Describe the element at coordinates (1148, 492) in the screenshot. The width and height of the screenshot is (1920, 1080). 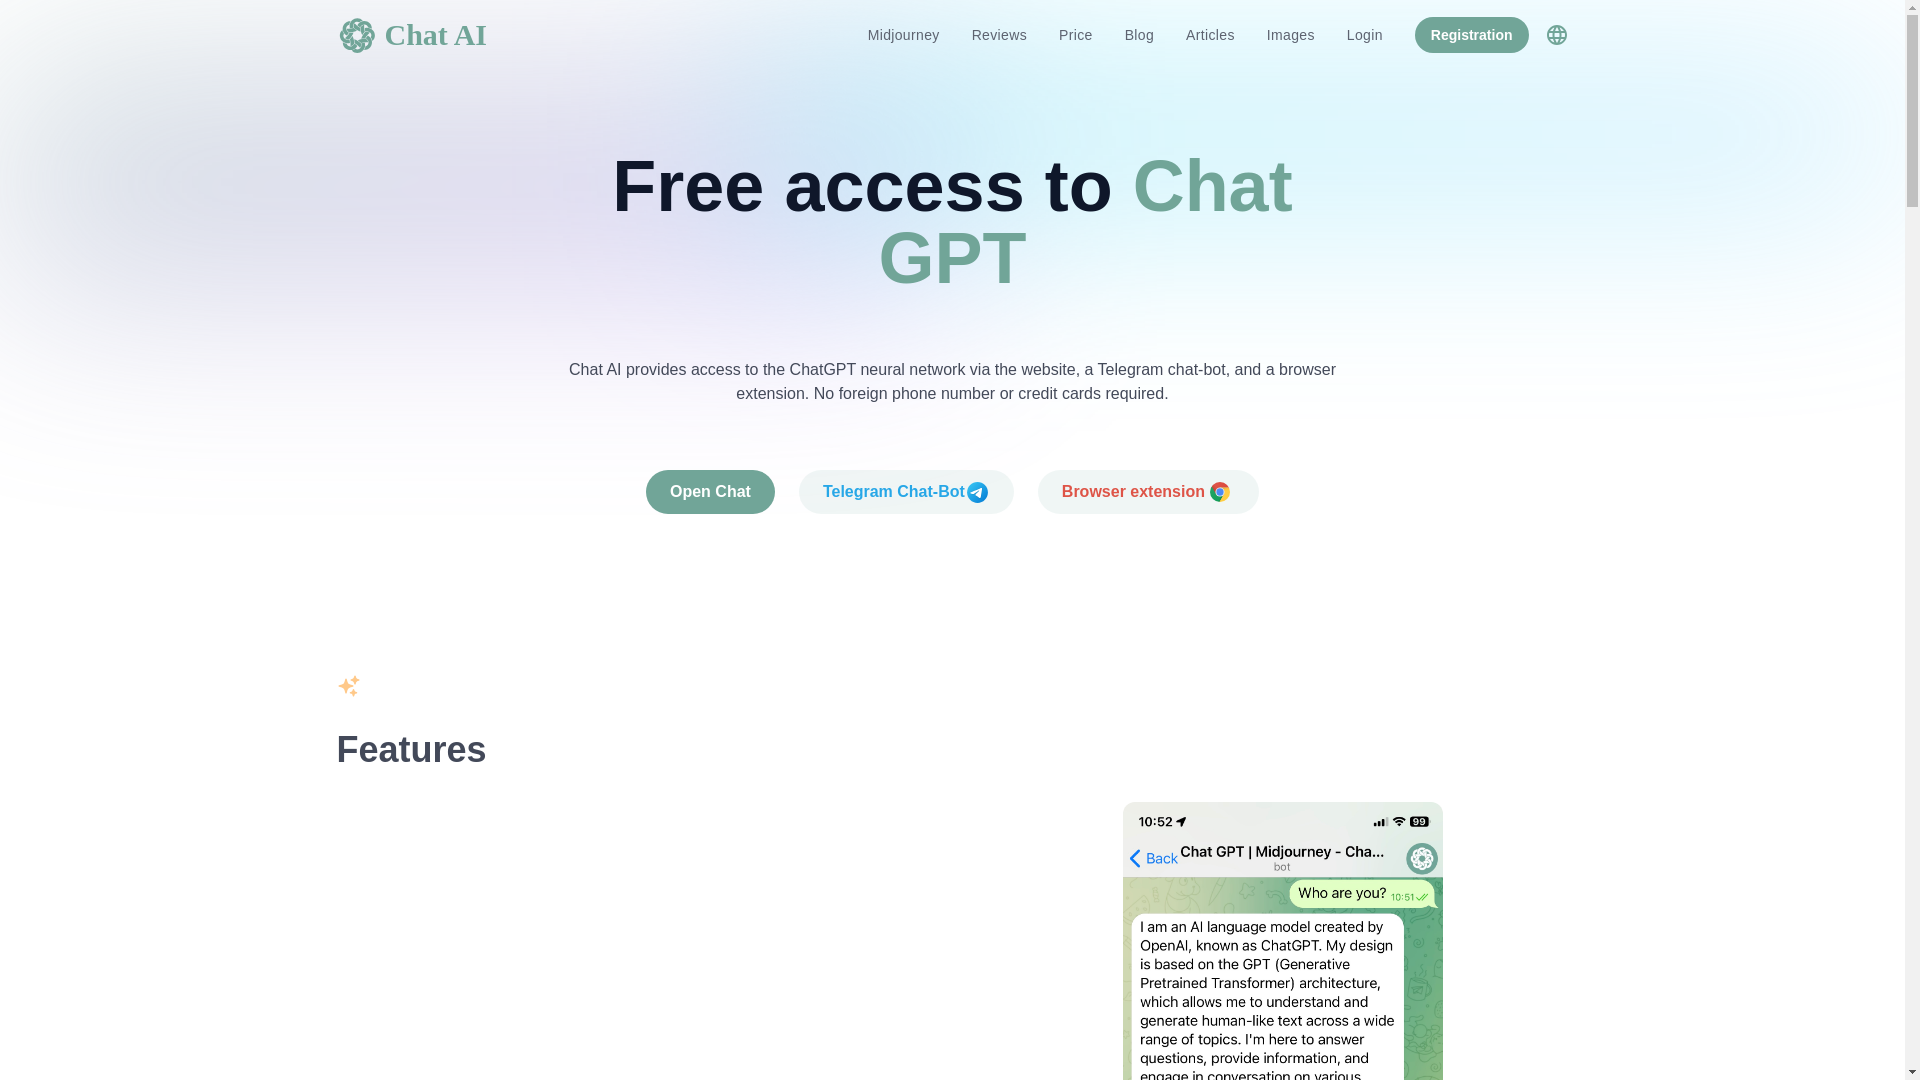
I see `Browser extension` at that location.